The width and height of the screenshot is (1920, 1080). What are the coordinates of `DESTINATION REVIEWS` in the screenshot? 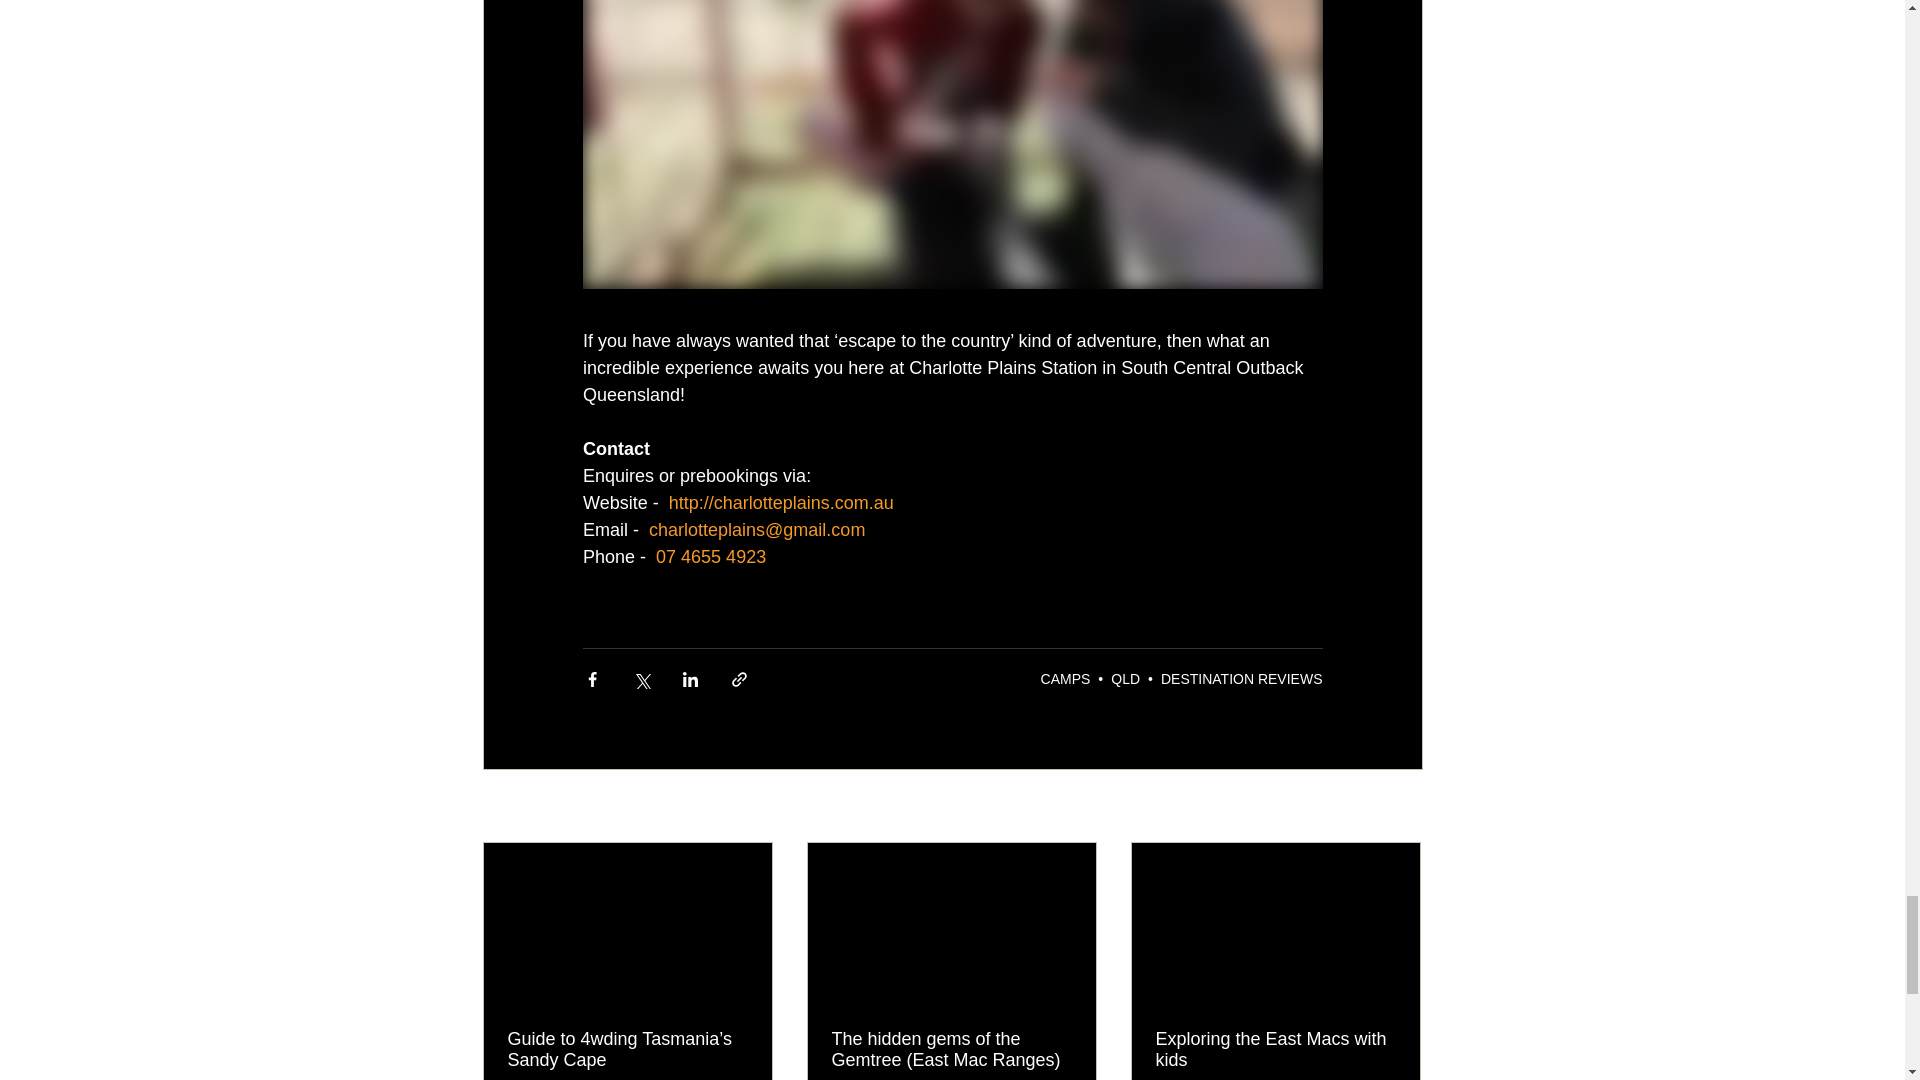 It's located at (1242, 678).